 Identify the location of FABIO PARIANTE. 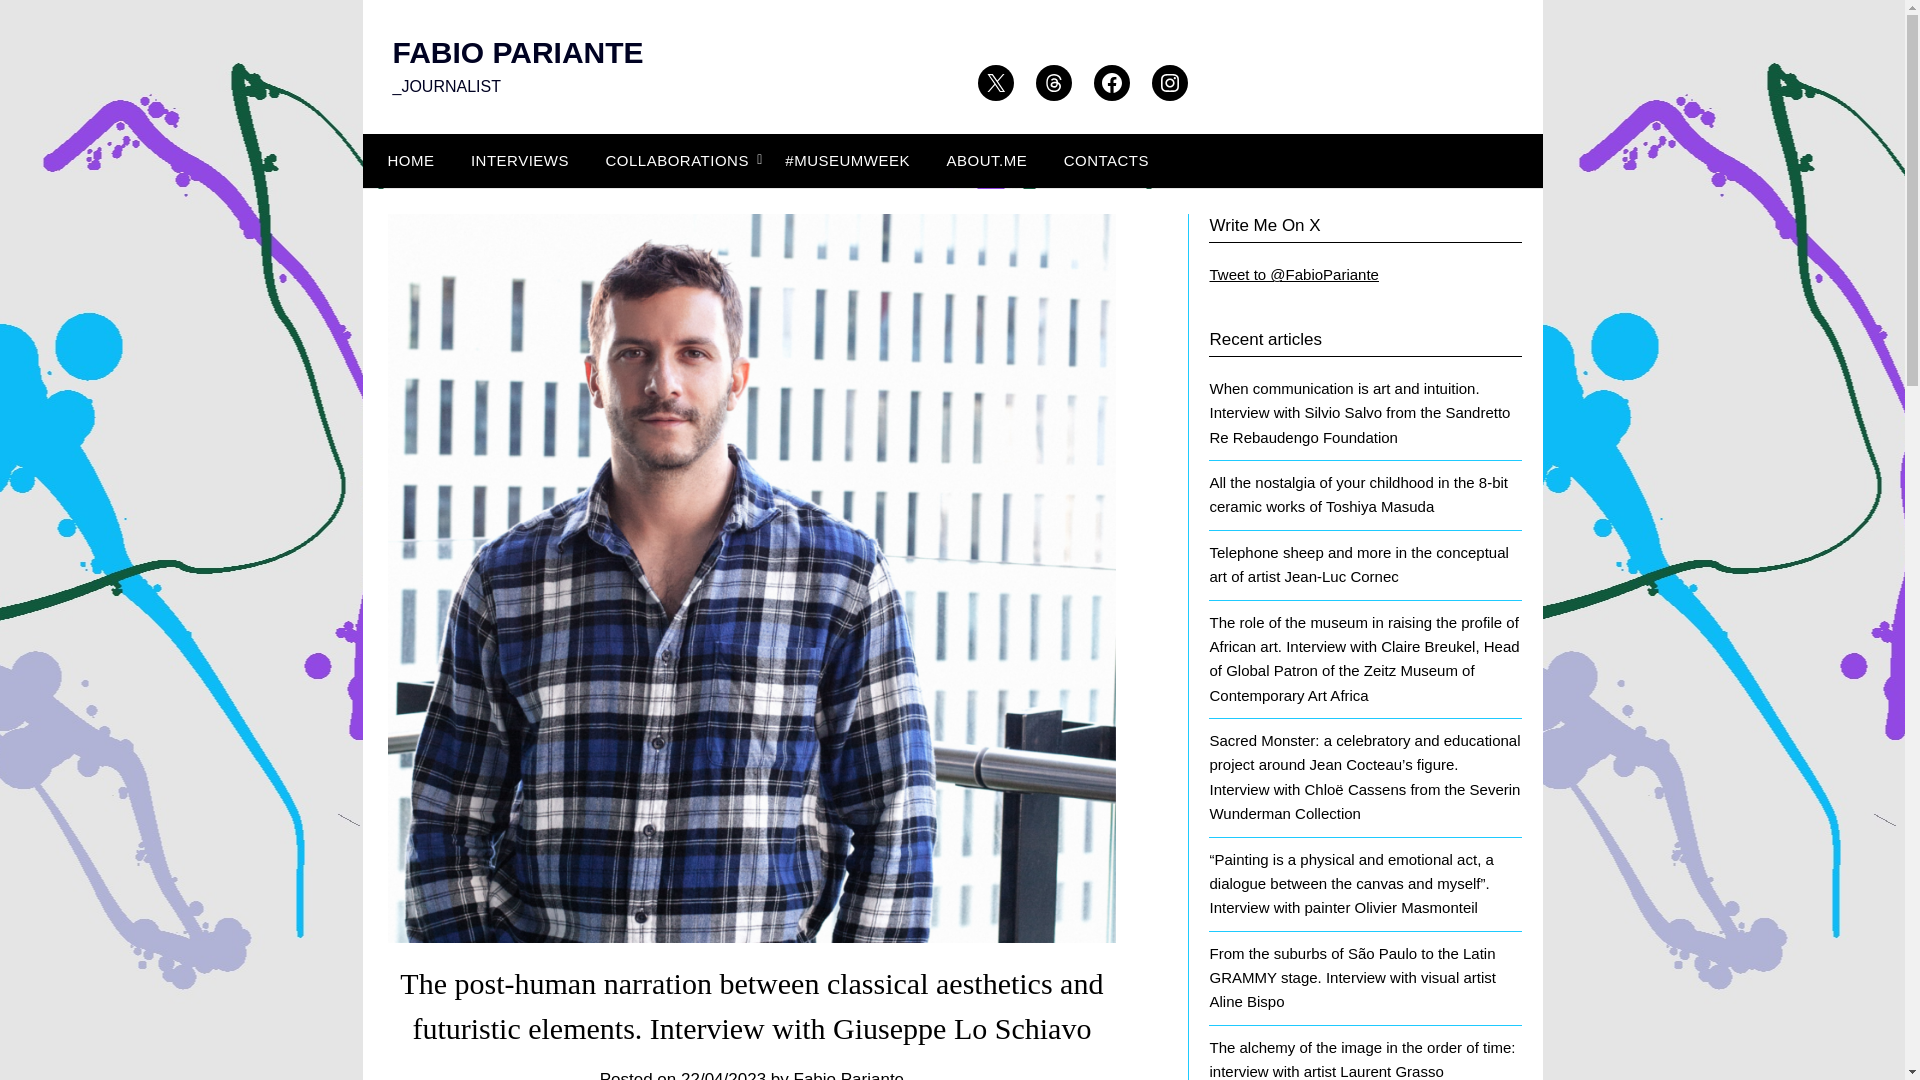
(517, 52).